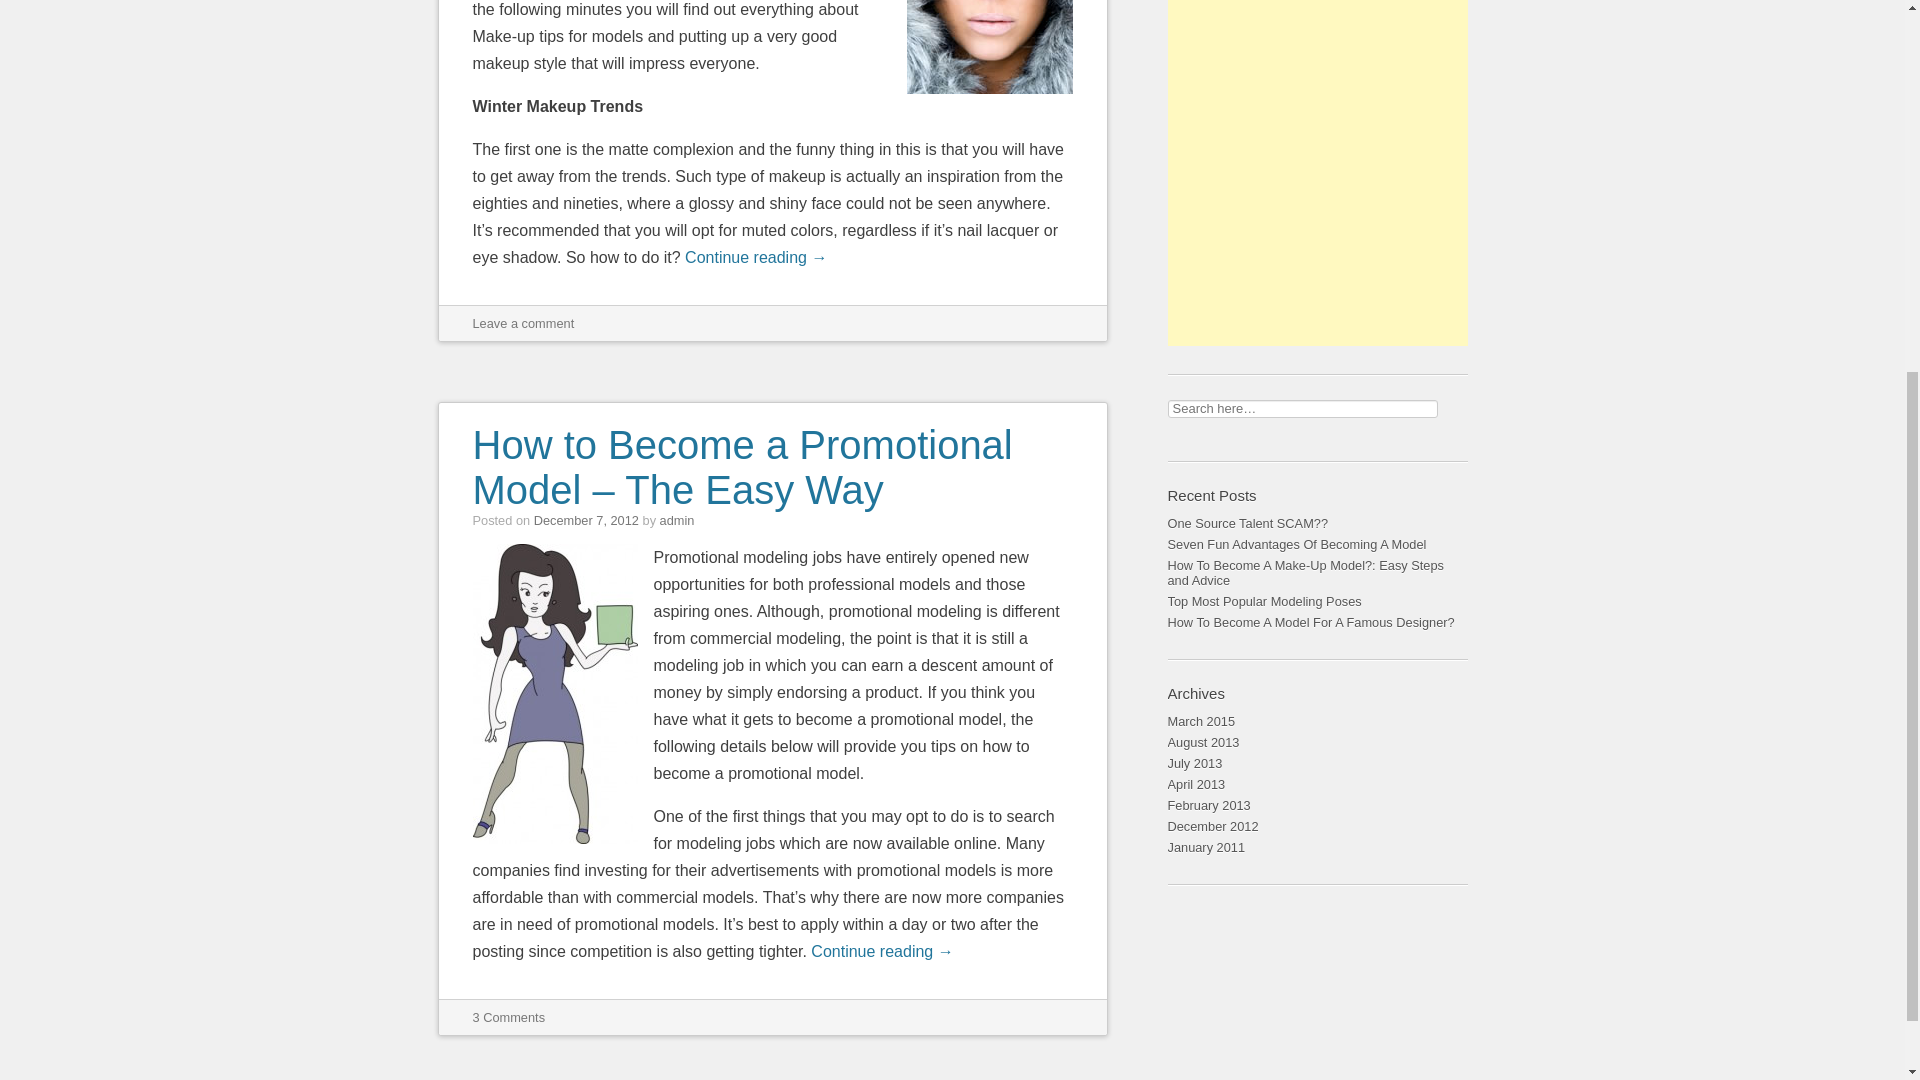  I want to click on March 2015, so click(1318, 721).